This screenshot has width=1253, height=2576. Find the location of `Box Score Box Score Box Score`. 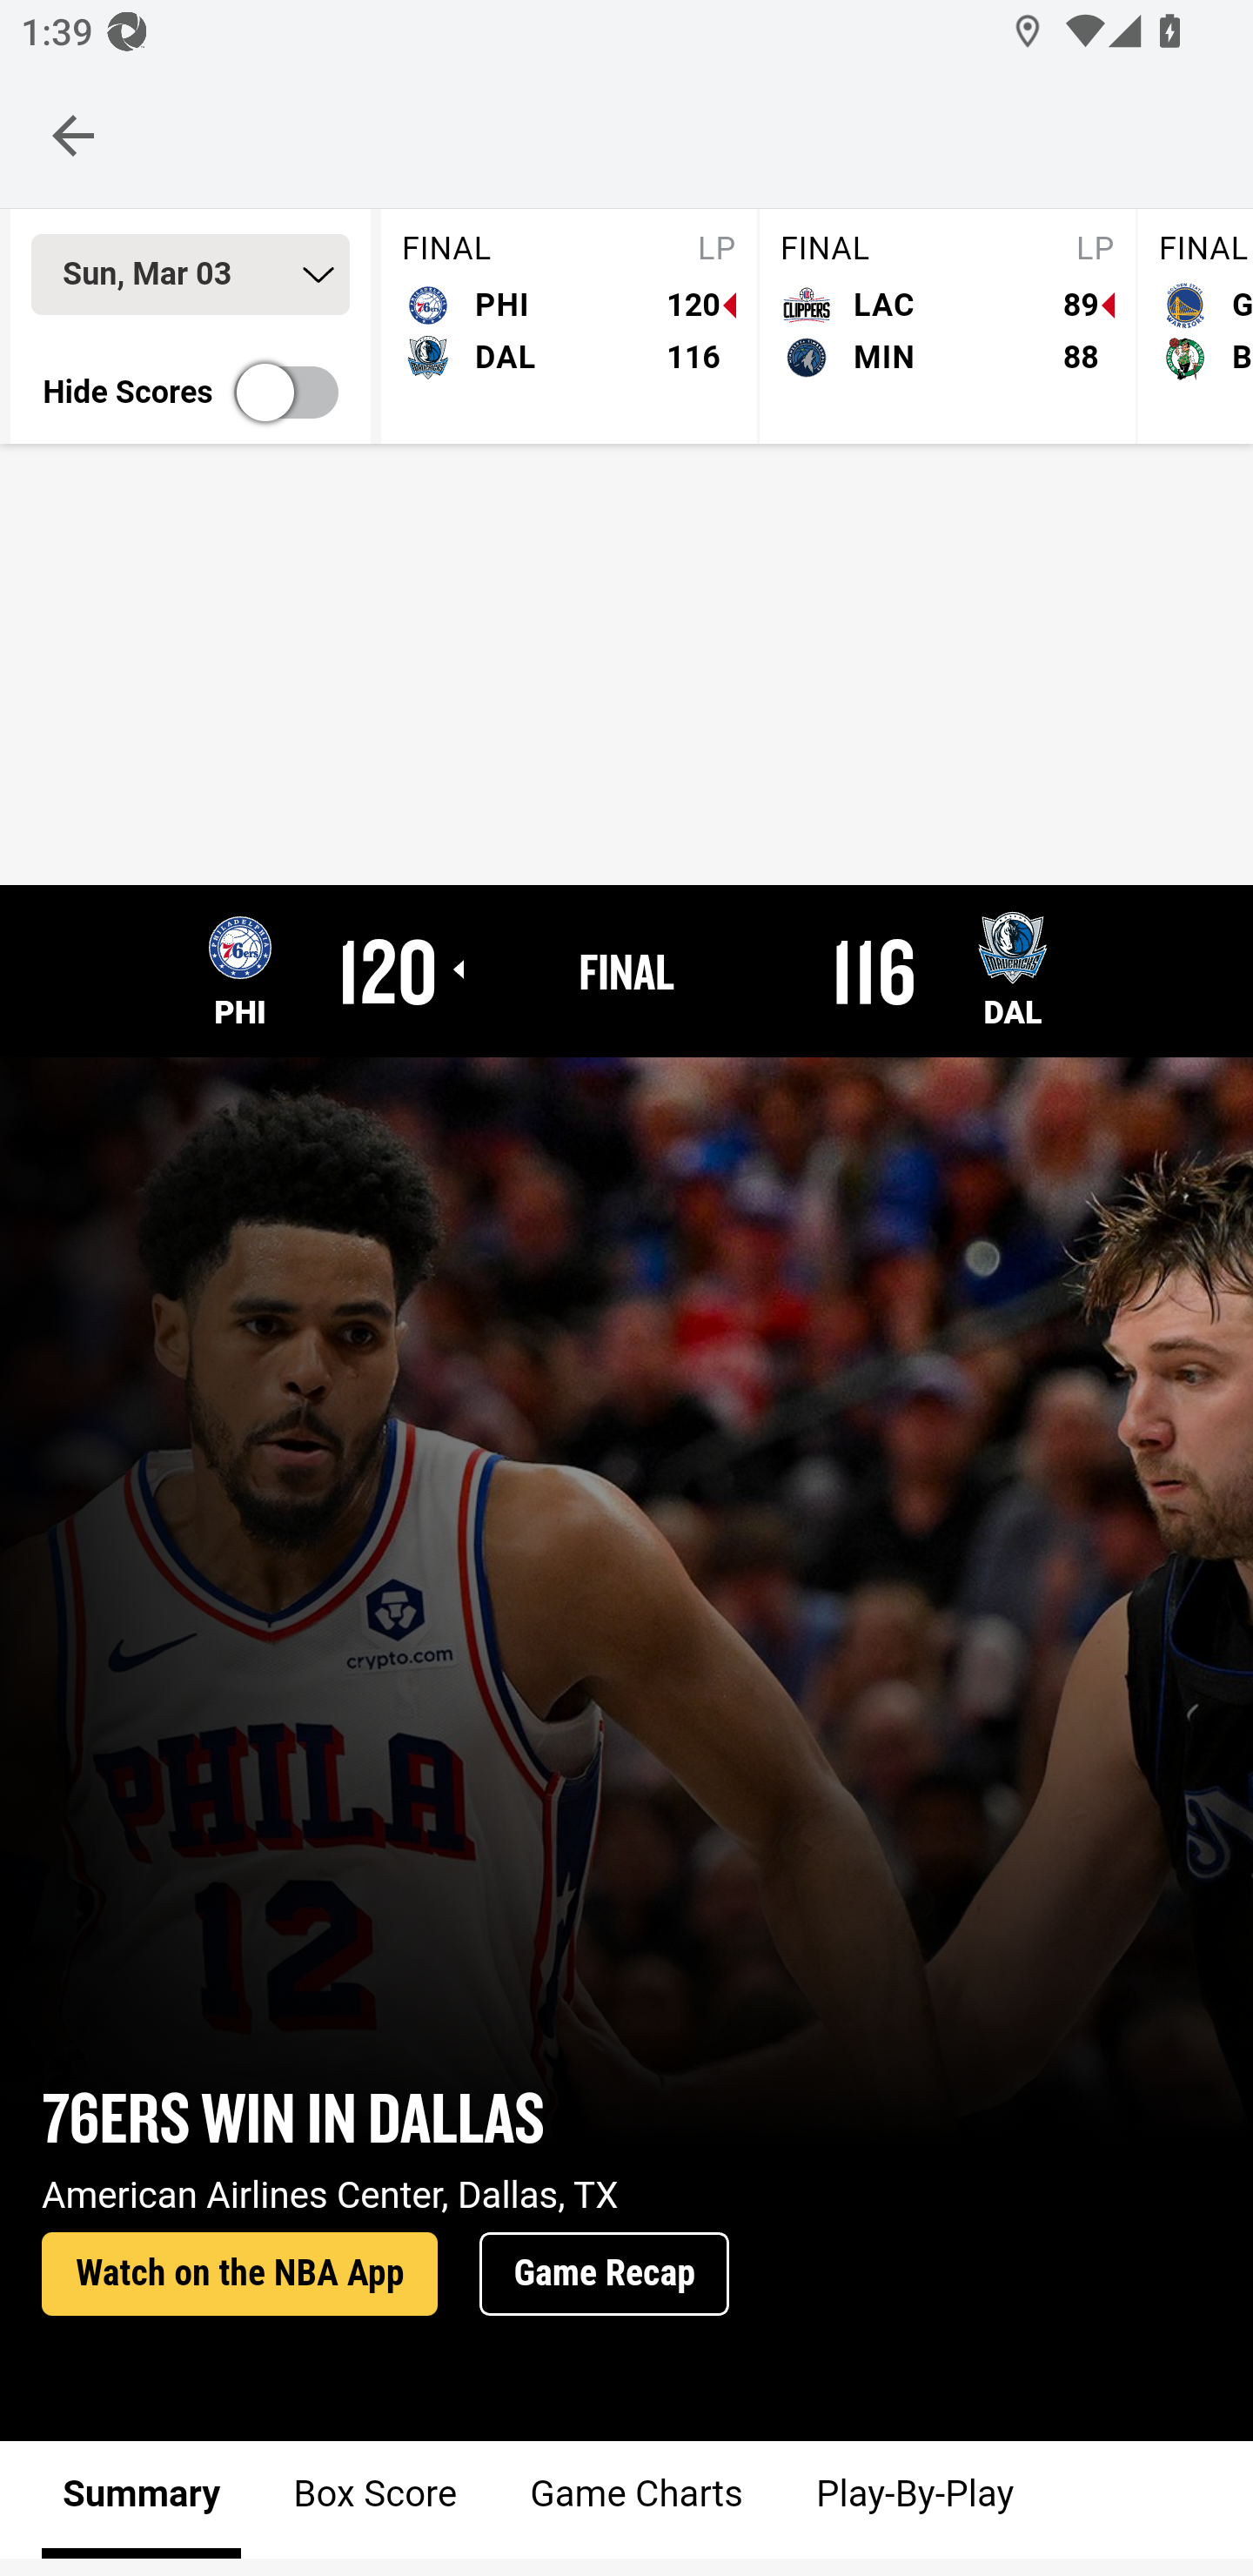

Box Score Box Score Box Score is located at coordinates (376, 2499).